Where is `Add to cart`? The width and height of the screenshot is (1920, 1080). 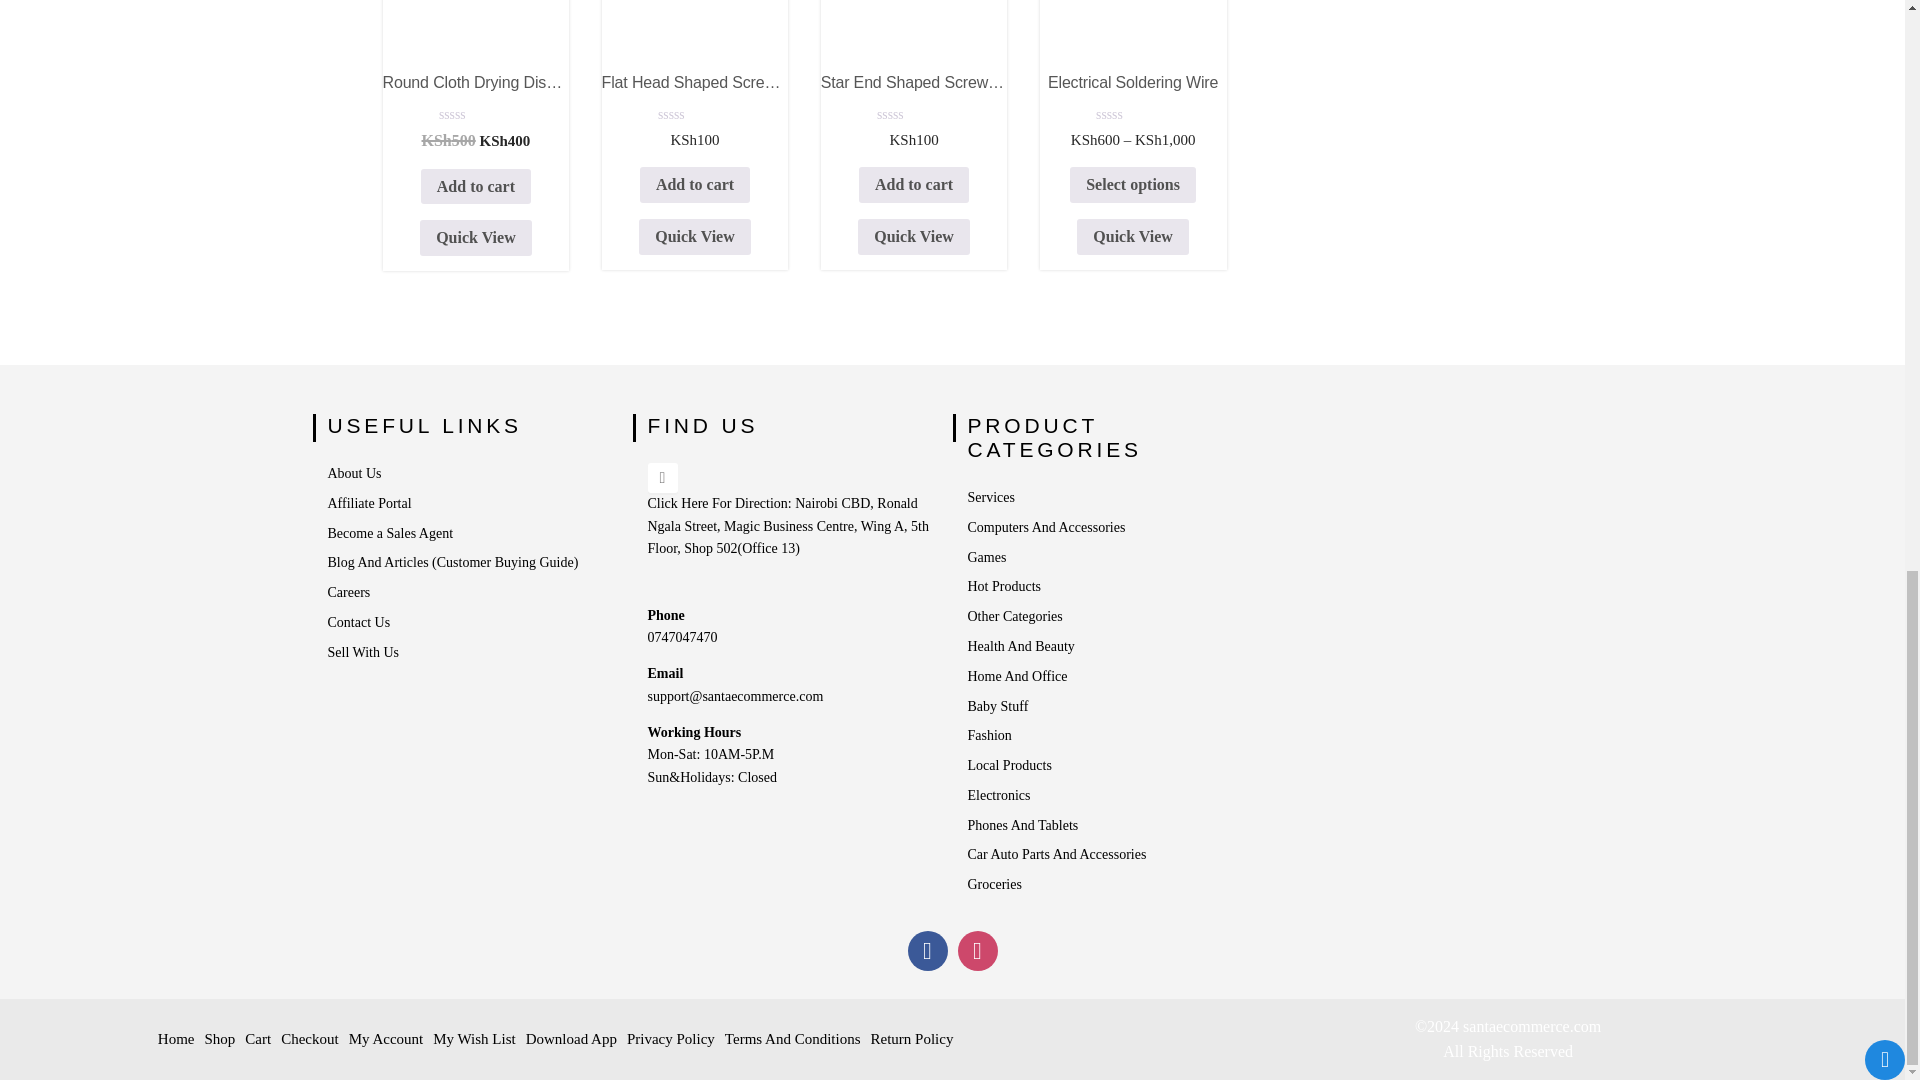
Add to cart is located at coordinates (694, 185).